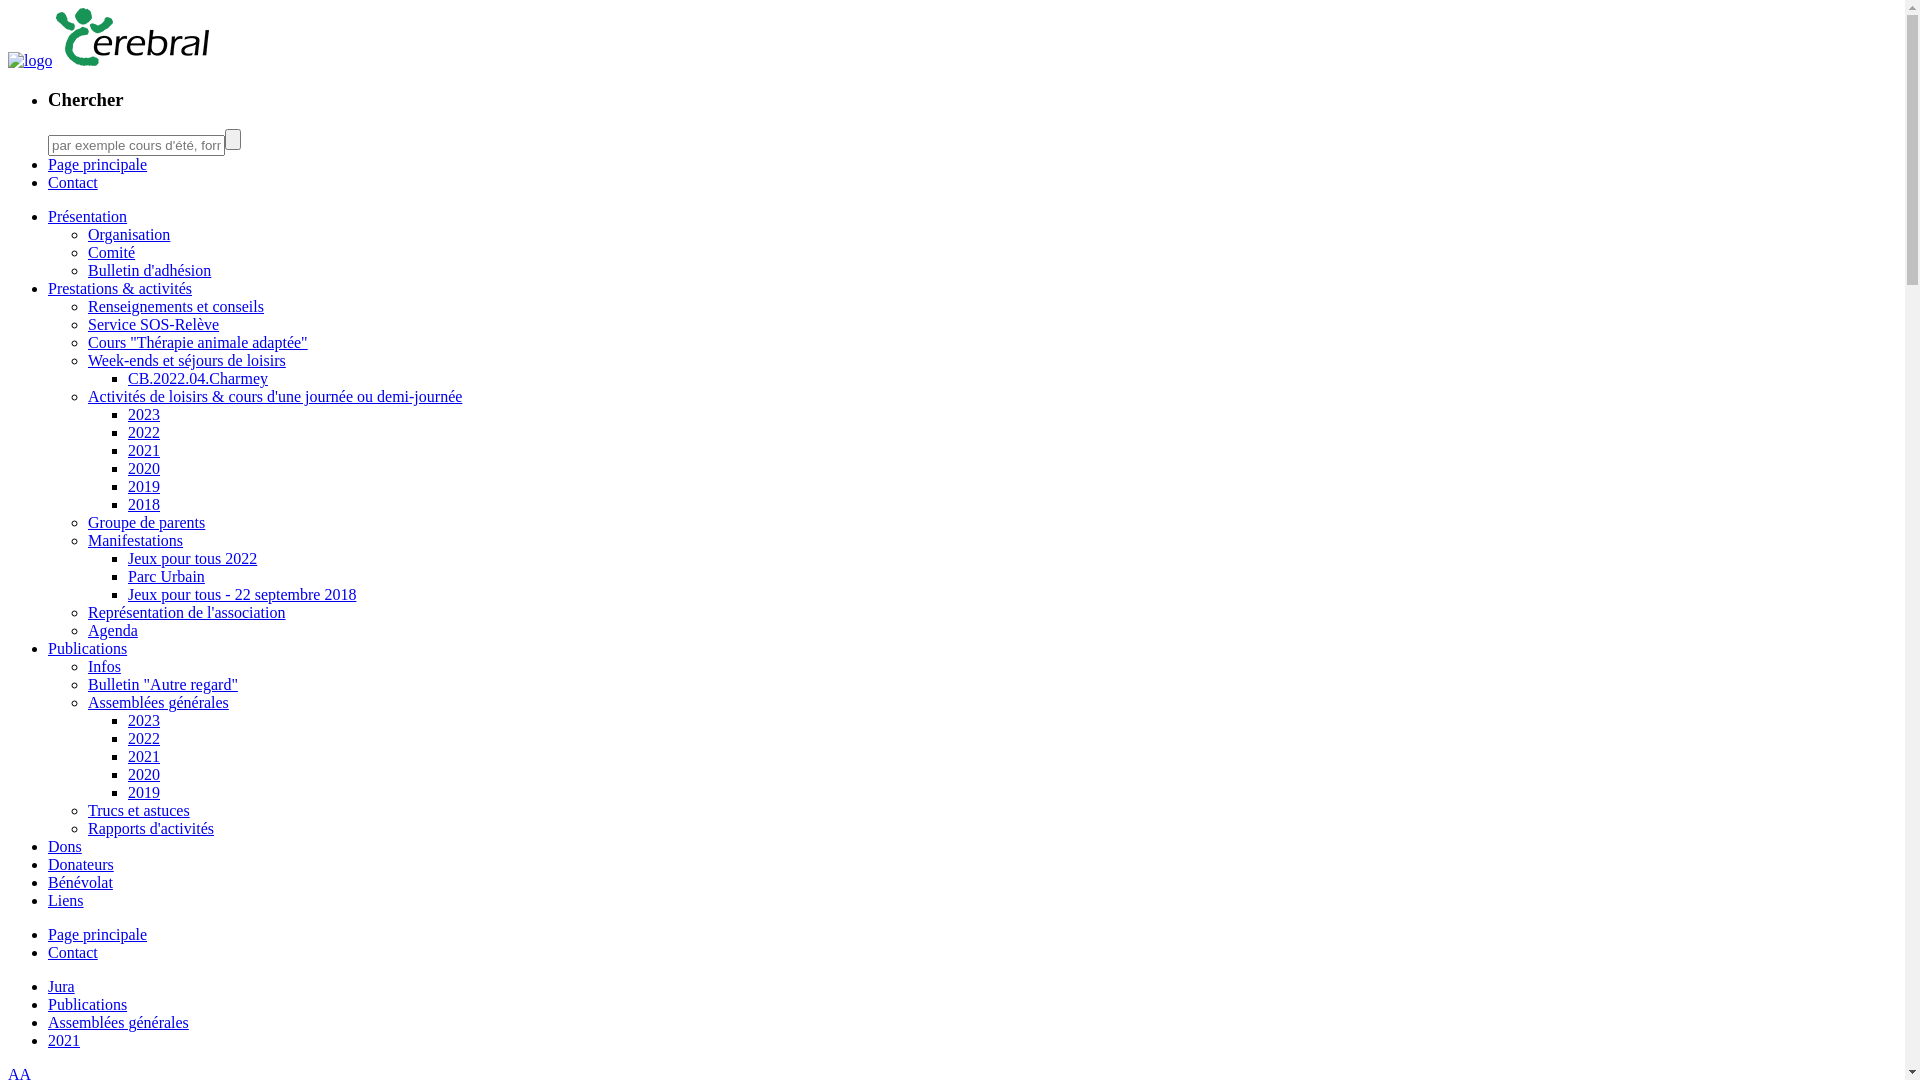 This screenshot has width=1920, height=1080. What do you see at coordinates (62, 986) in the screenshot?
I see `Jura` at bounding box center [62, 986].